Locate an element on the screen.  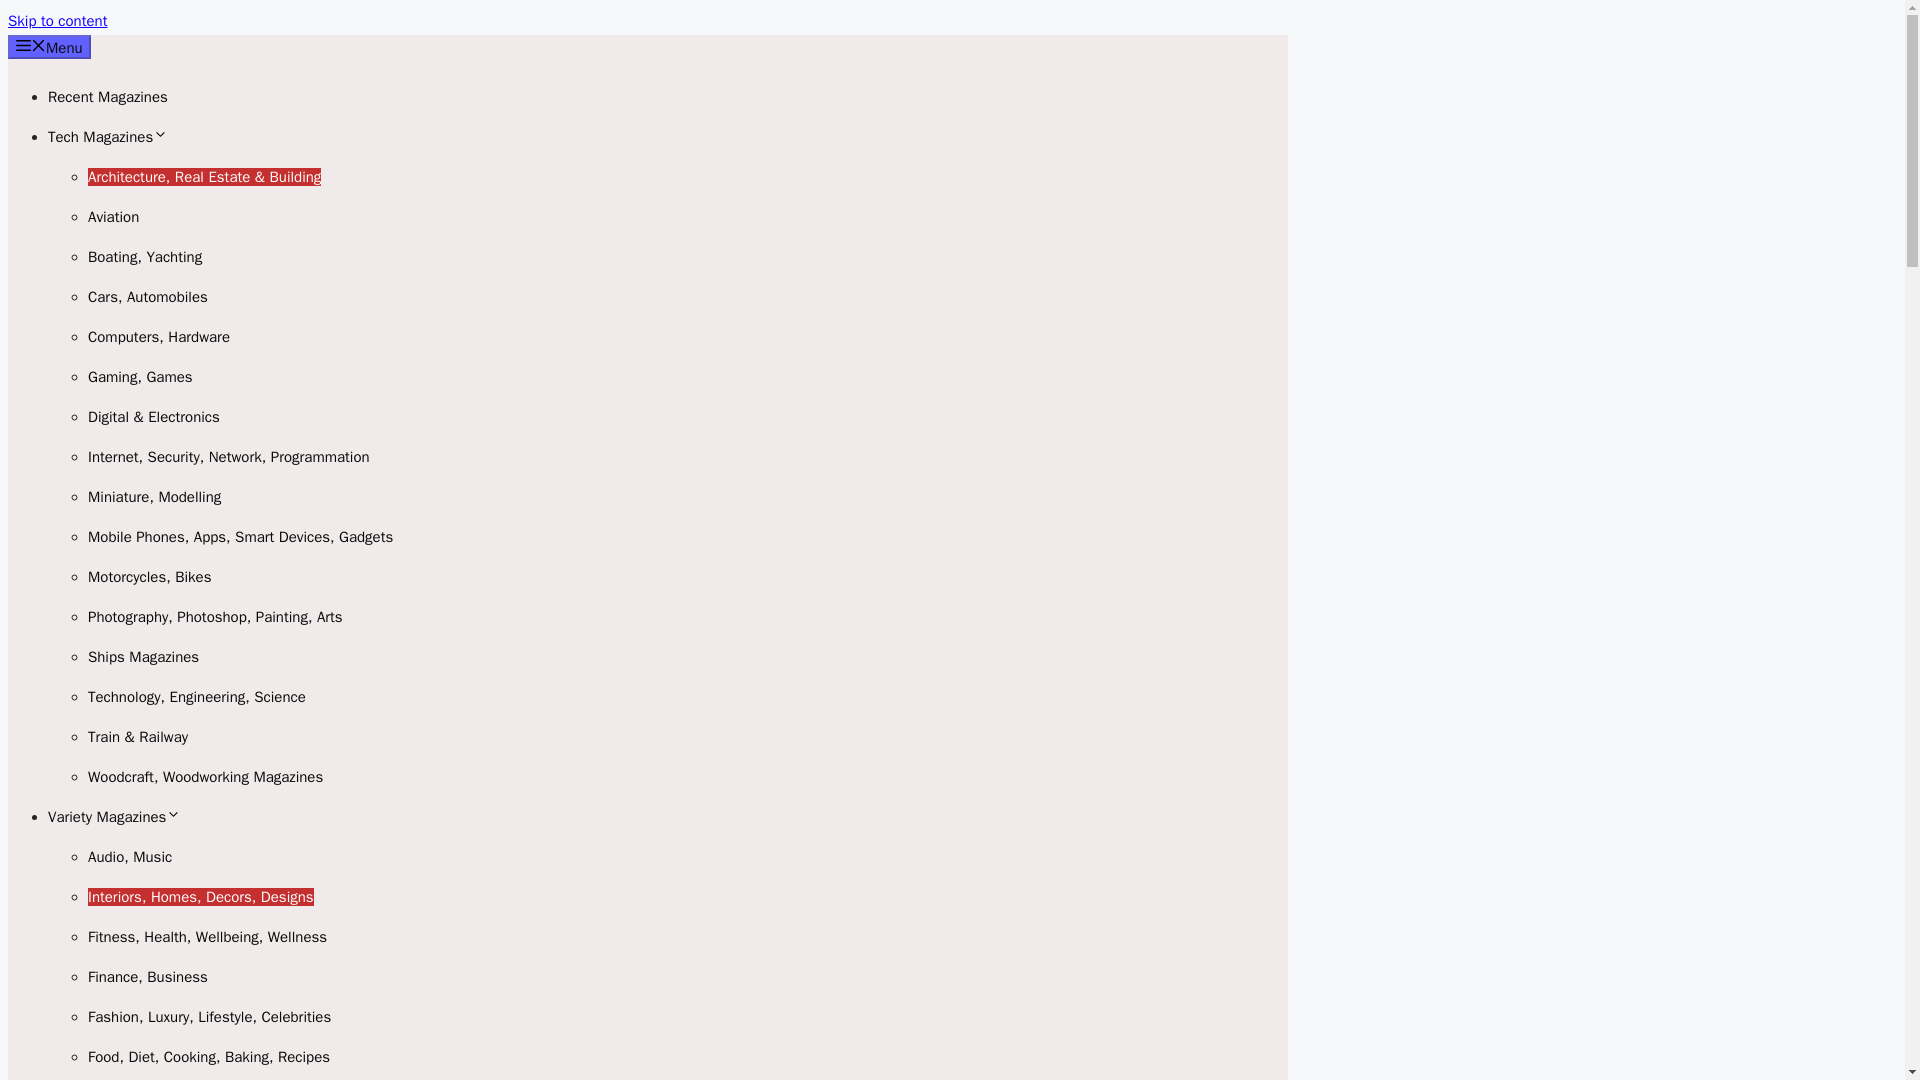
Internet, Security, Network, Programmation is located at coordinates (229, 456).